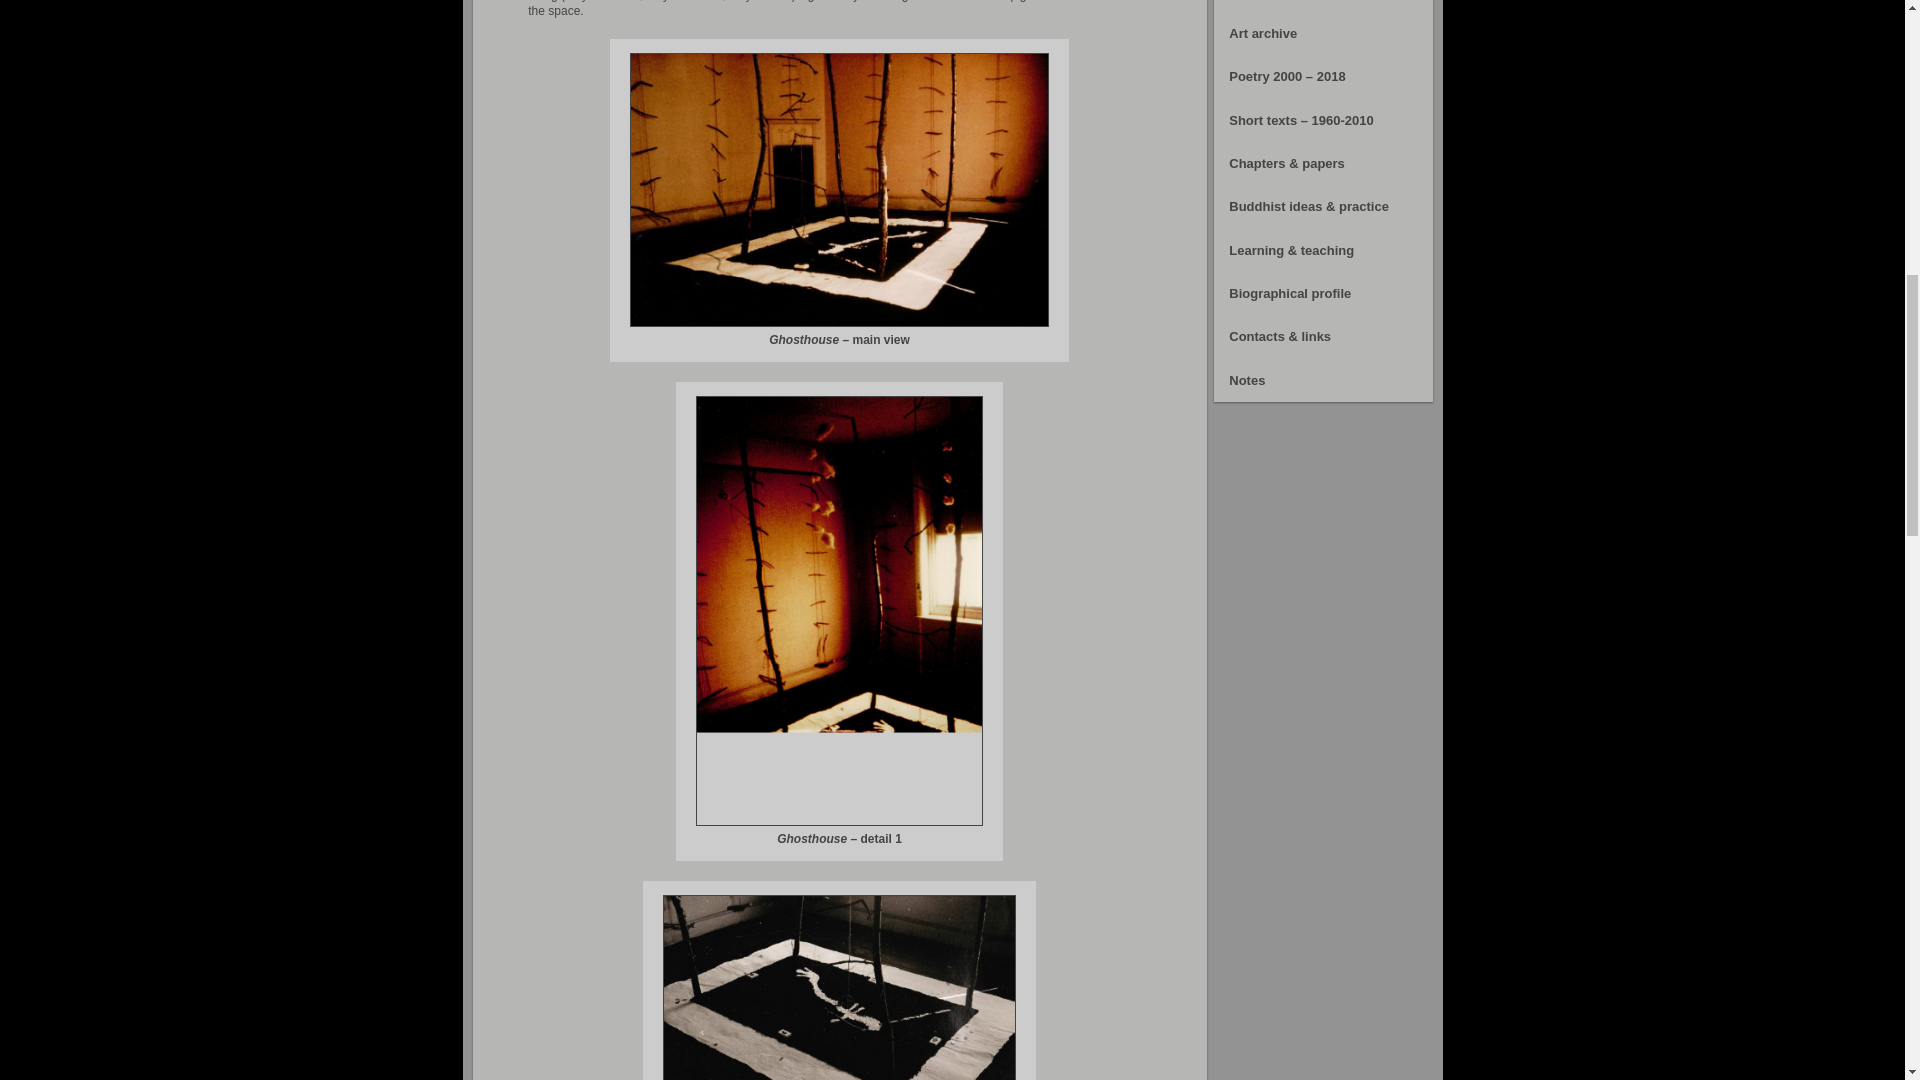 Image resolution: width=1920 pixels, height=1080 pixels. Describe the element at coordinates (1322, 6) in the screenshot. I see `Art 1995-2003` at that location.